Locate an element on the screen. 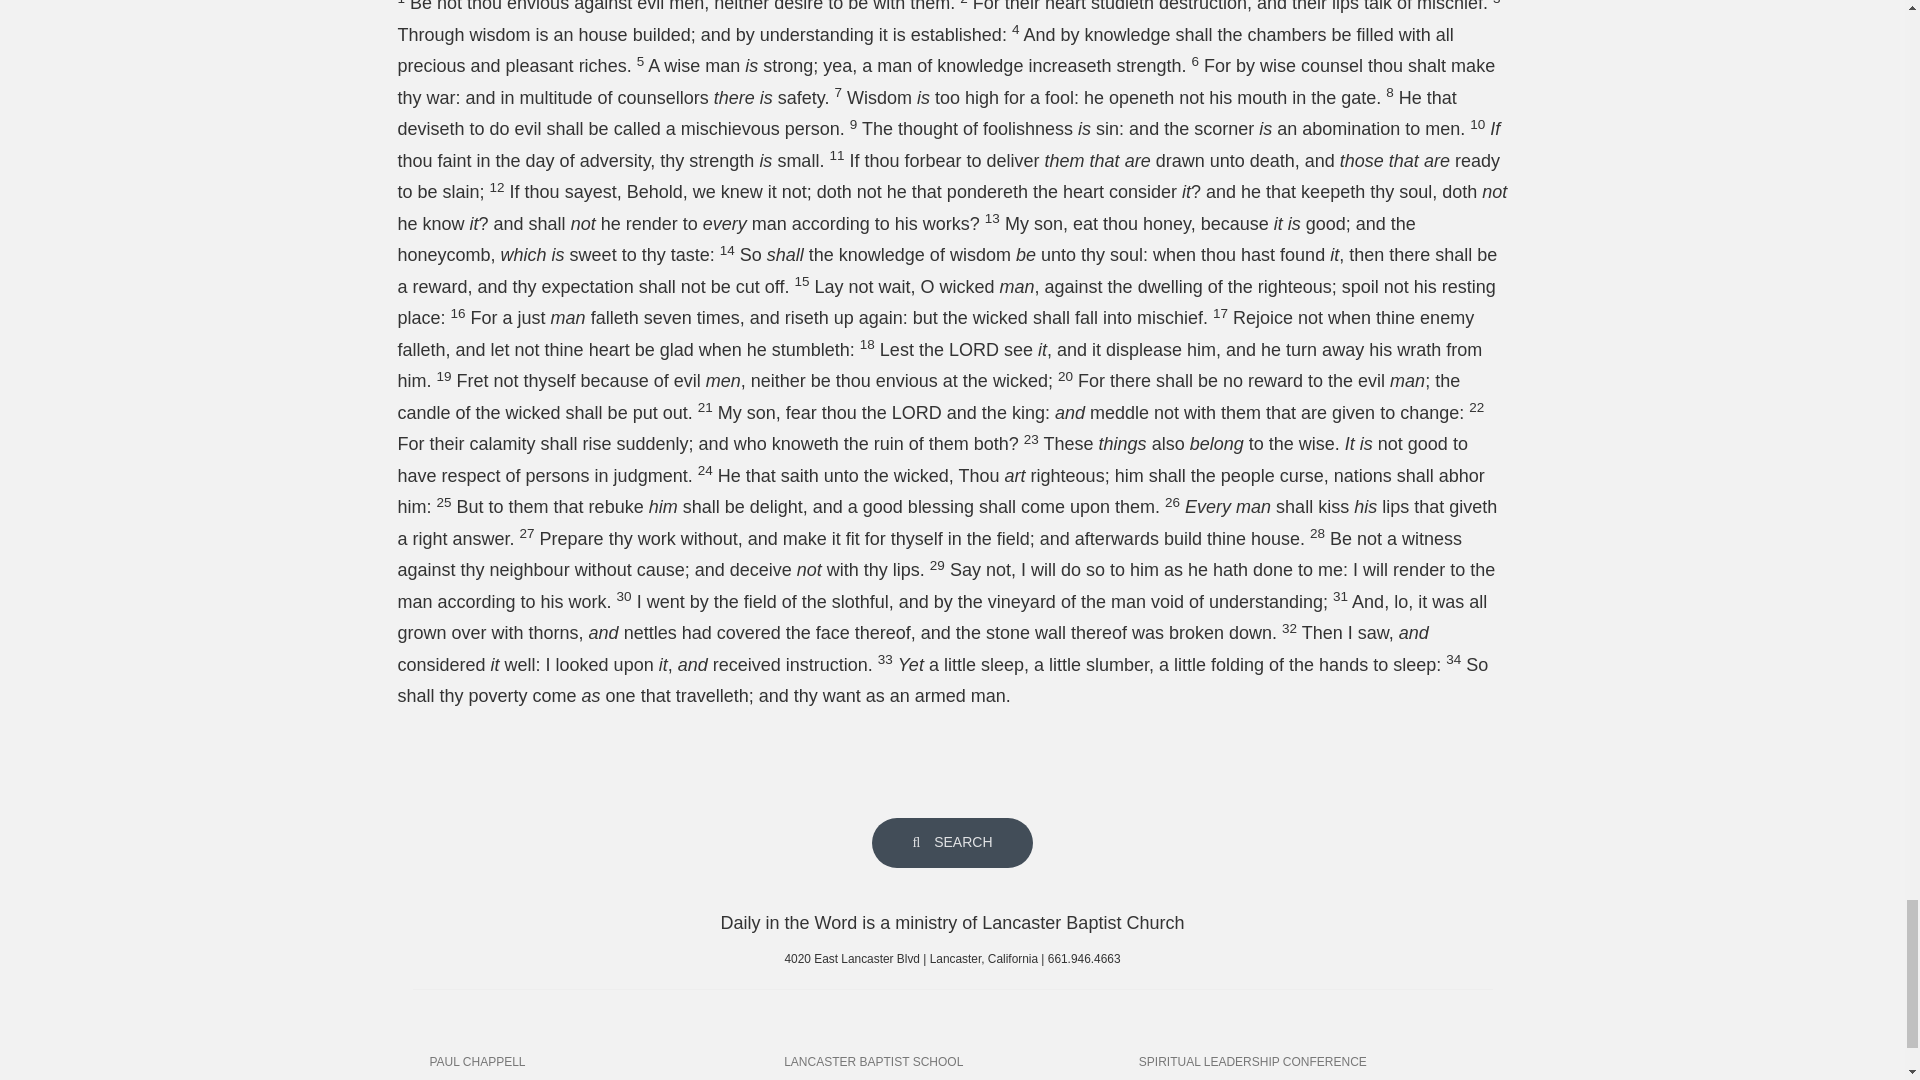 The width and height of the screenshot is (1920, 1080). SPIRITUAL LEADERSHIP CONFERENCE is located at coordinates (1307, 1062).